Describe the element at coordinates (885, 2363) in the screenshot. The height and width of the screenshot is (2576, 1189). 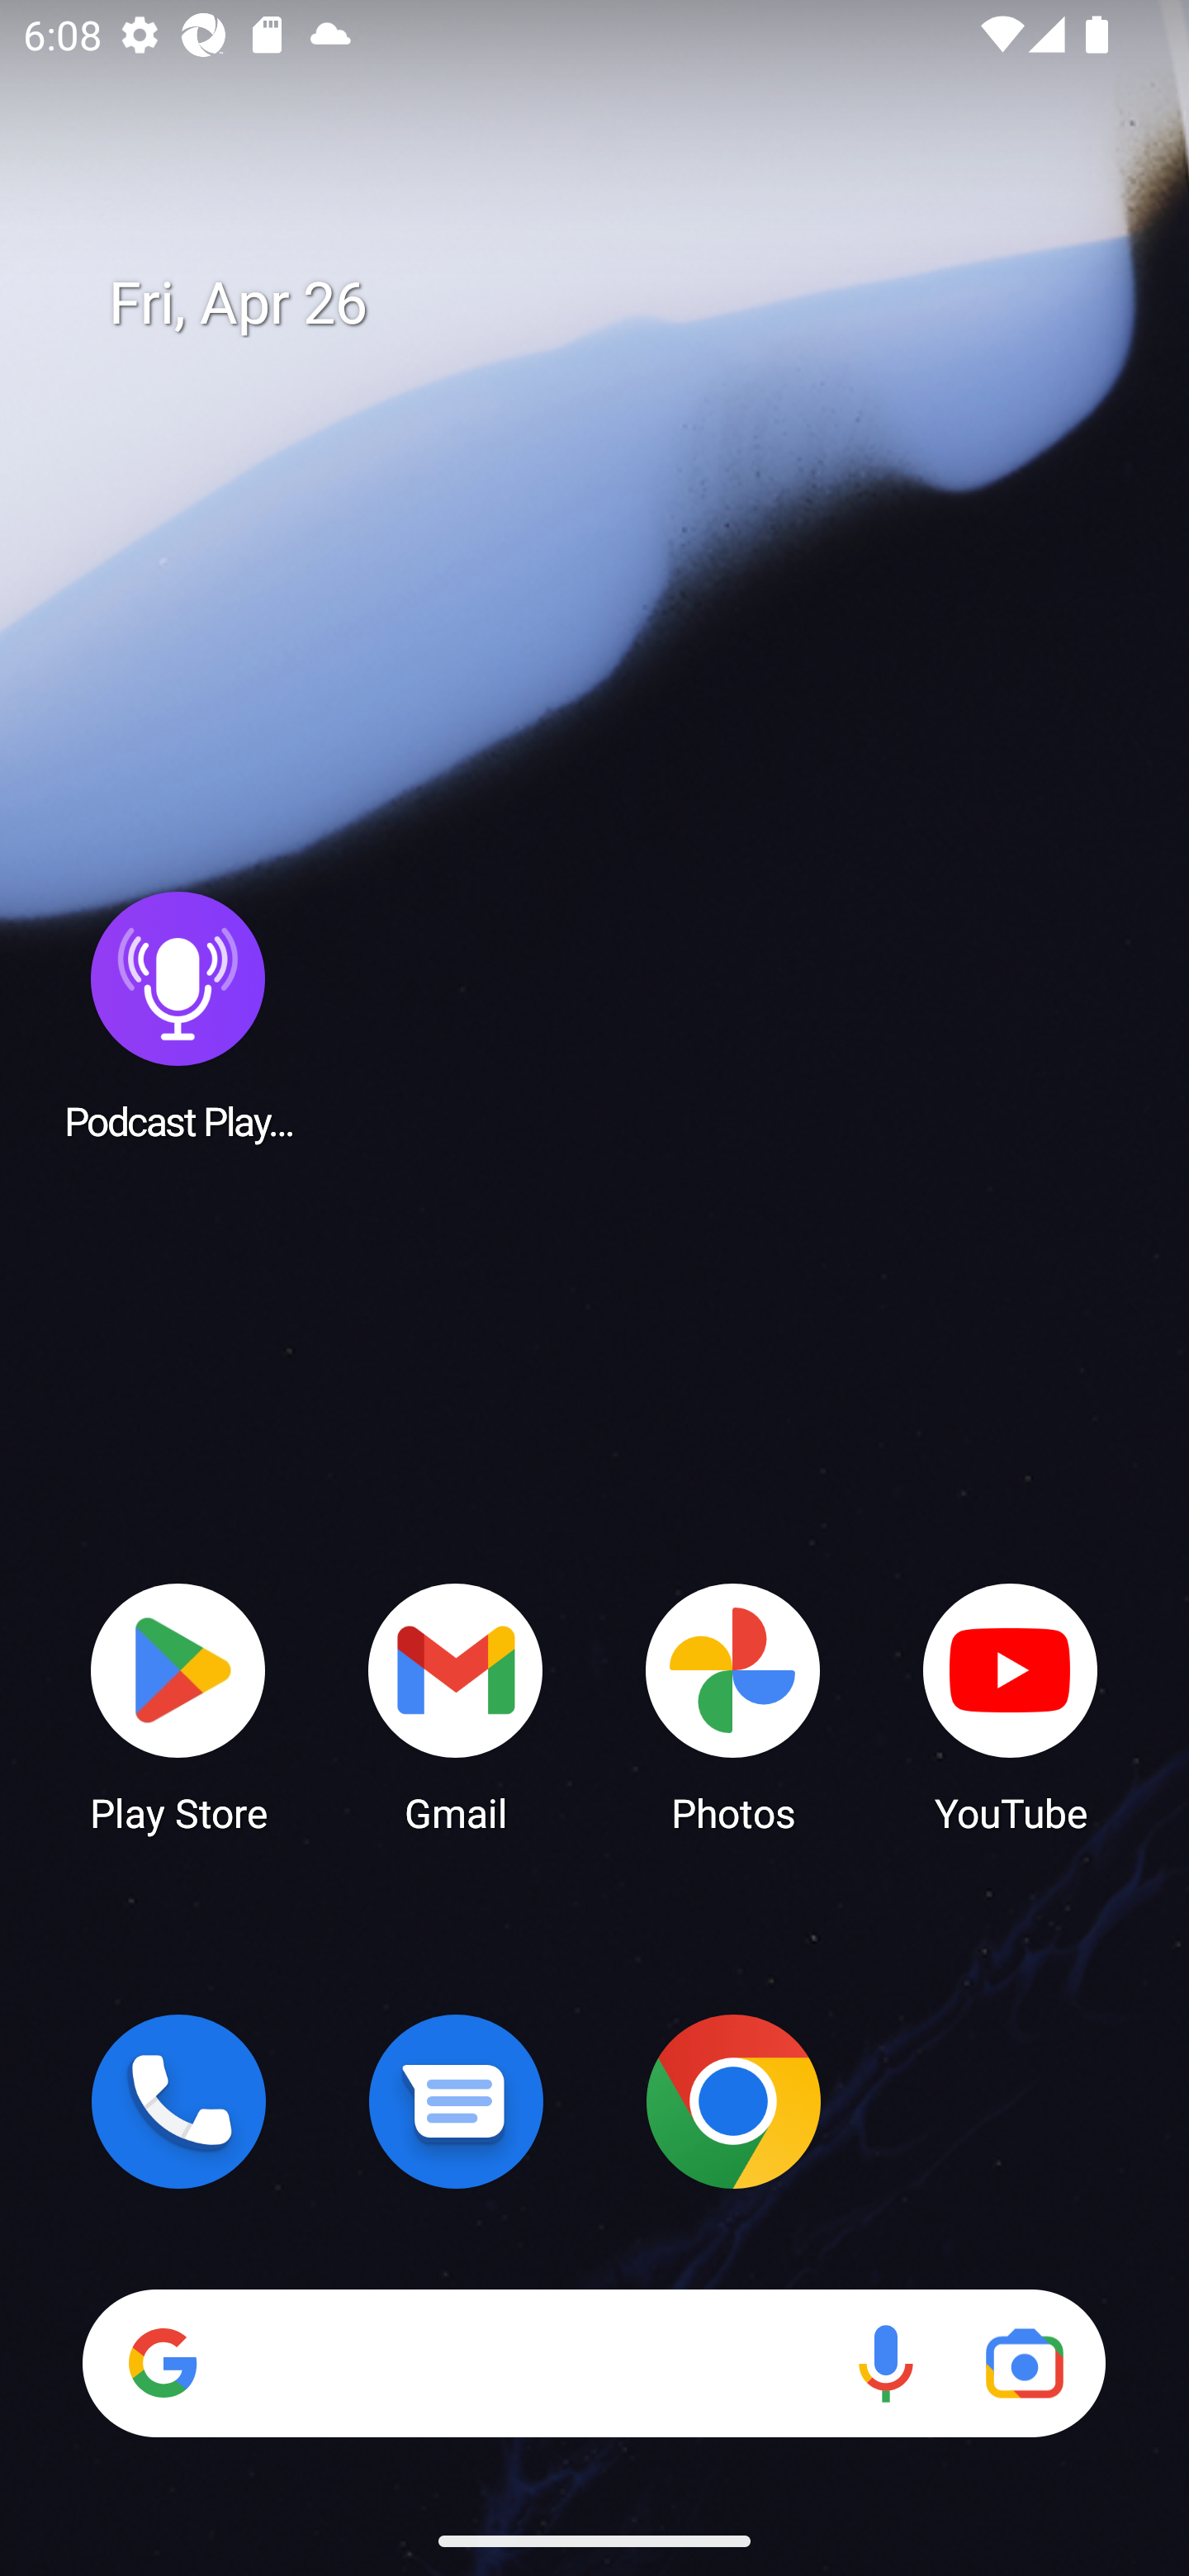
I see `Voice search` at that location.